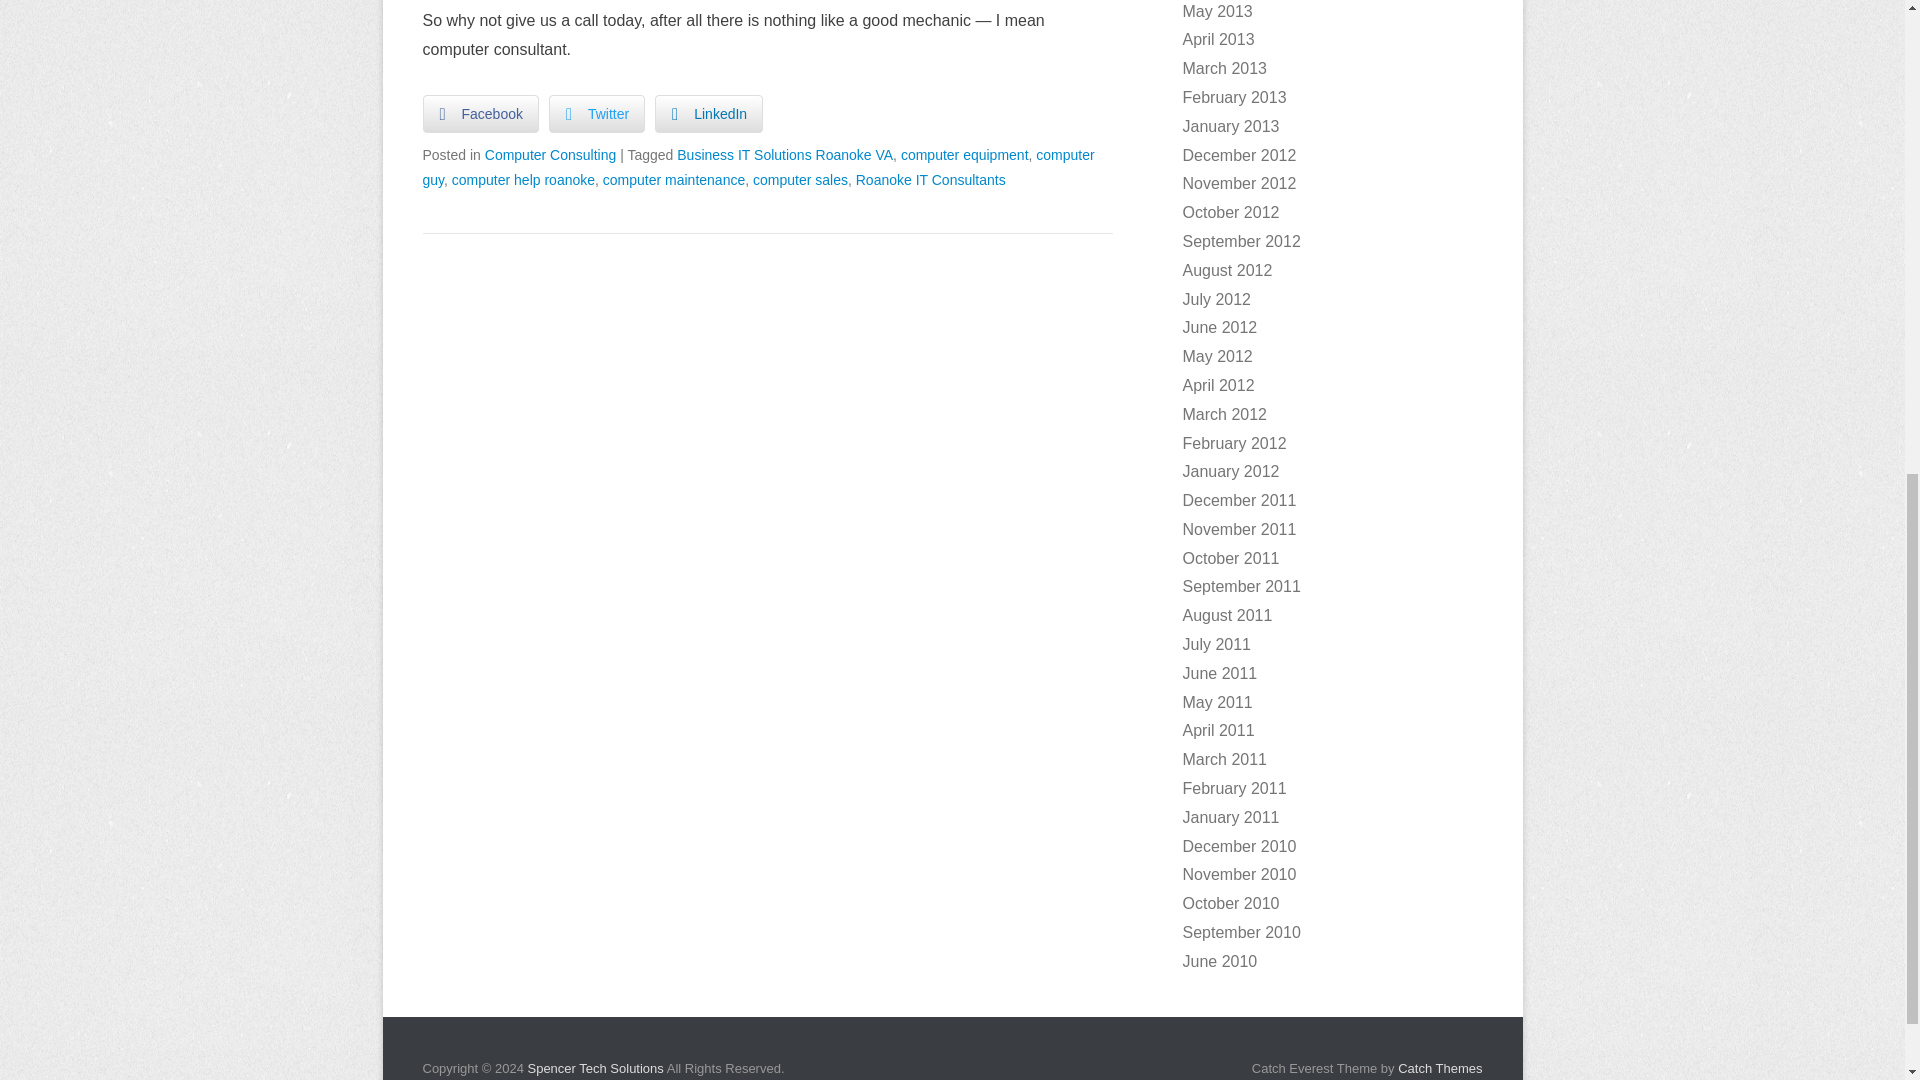 This screenshot has width=1920, height=1080. Describe the element at coordinates (1440, 1068) in the screenshot. I see `Catch Themes` at that location.